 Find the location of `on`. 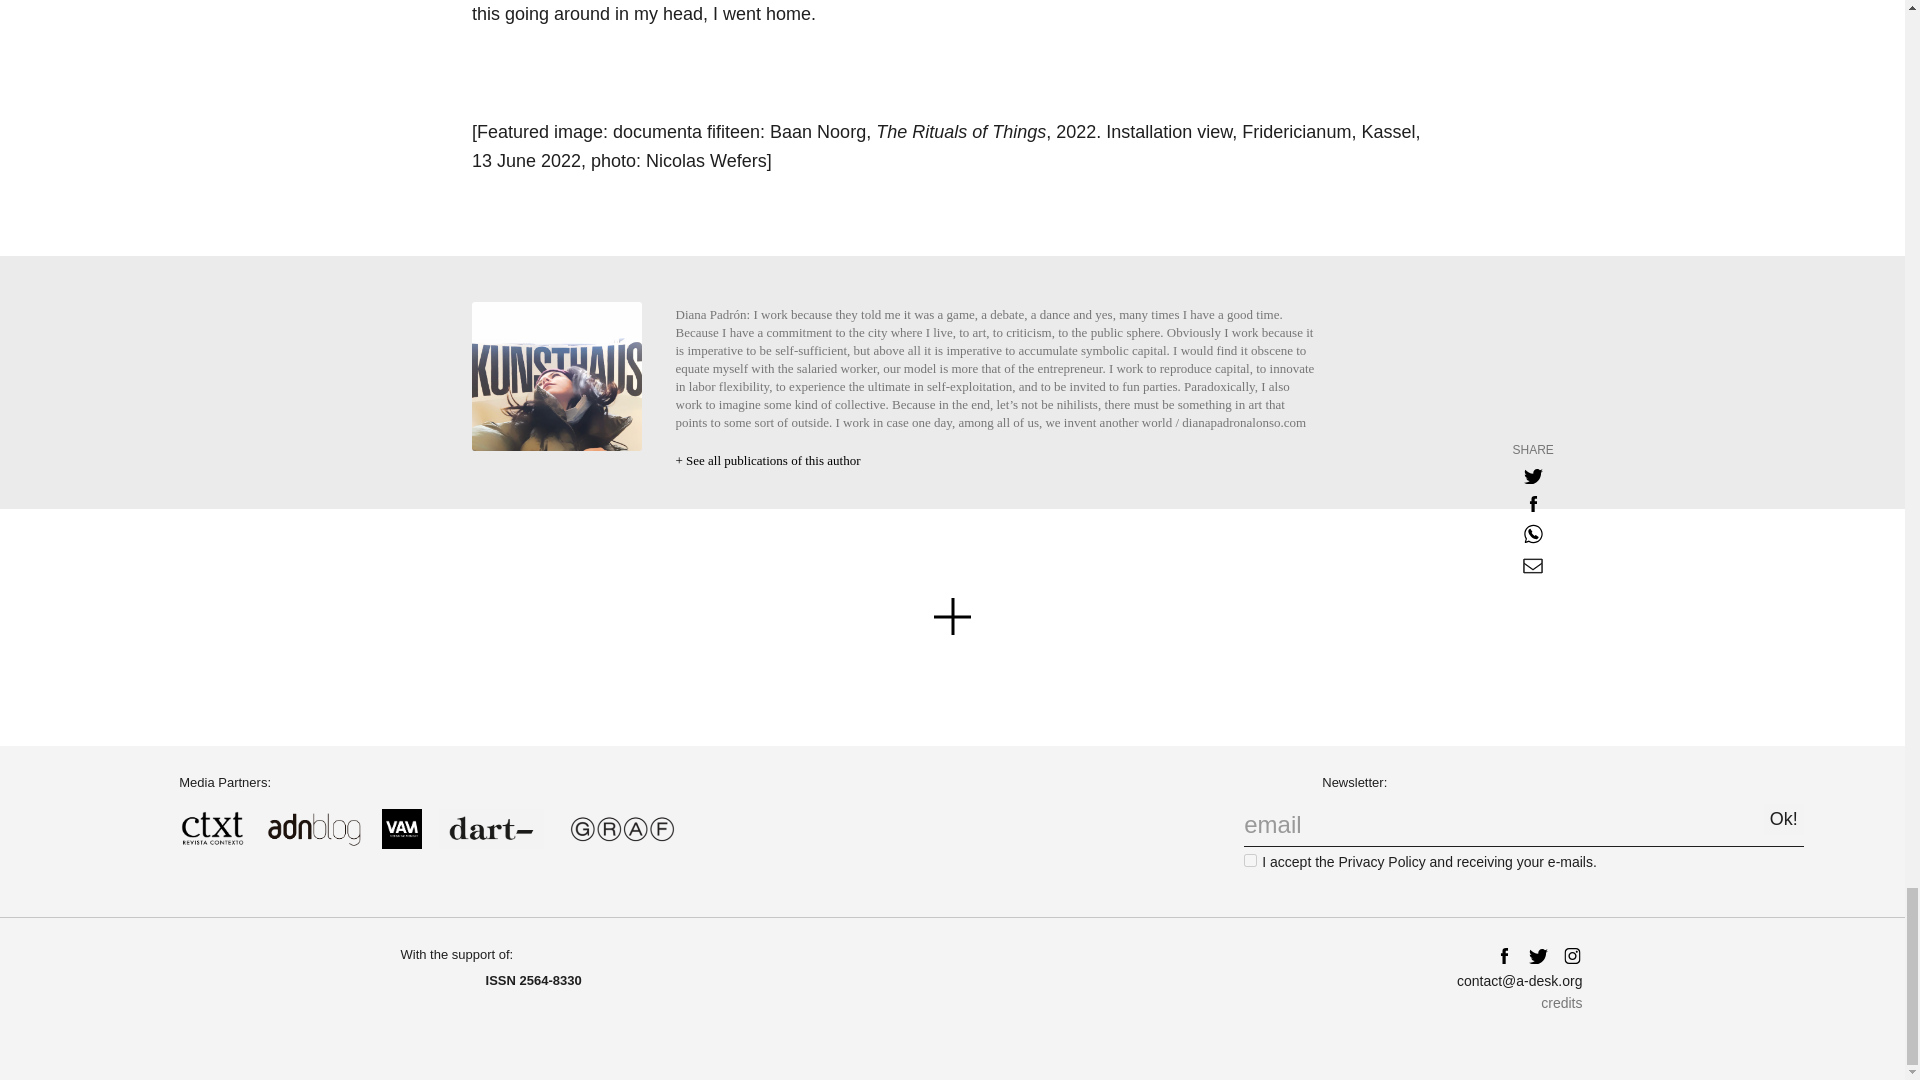

on is located at coordinates (1250, 860).